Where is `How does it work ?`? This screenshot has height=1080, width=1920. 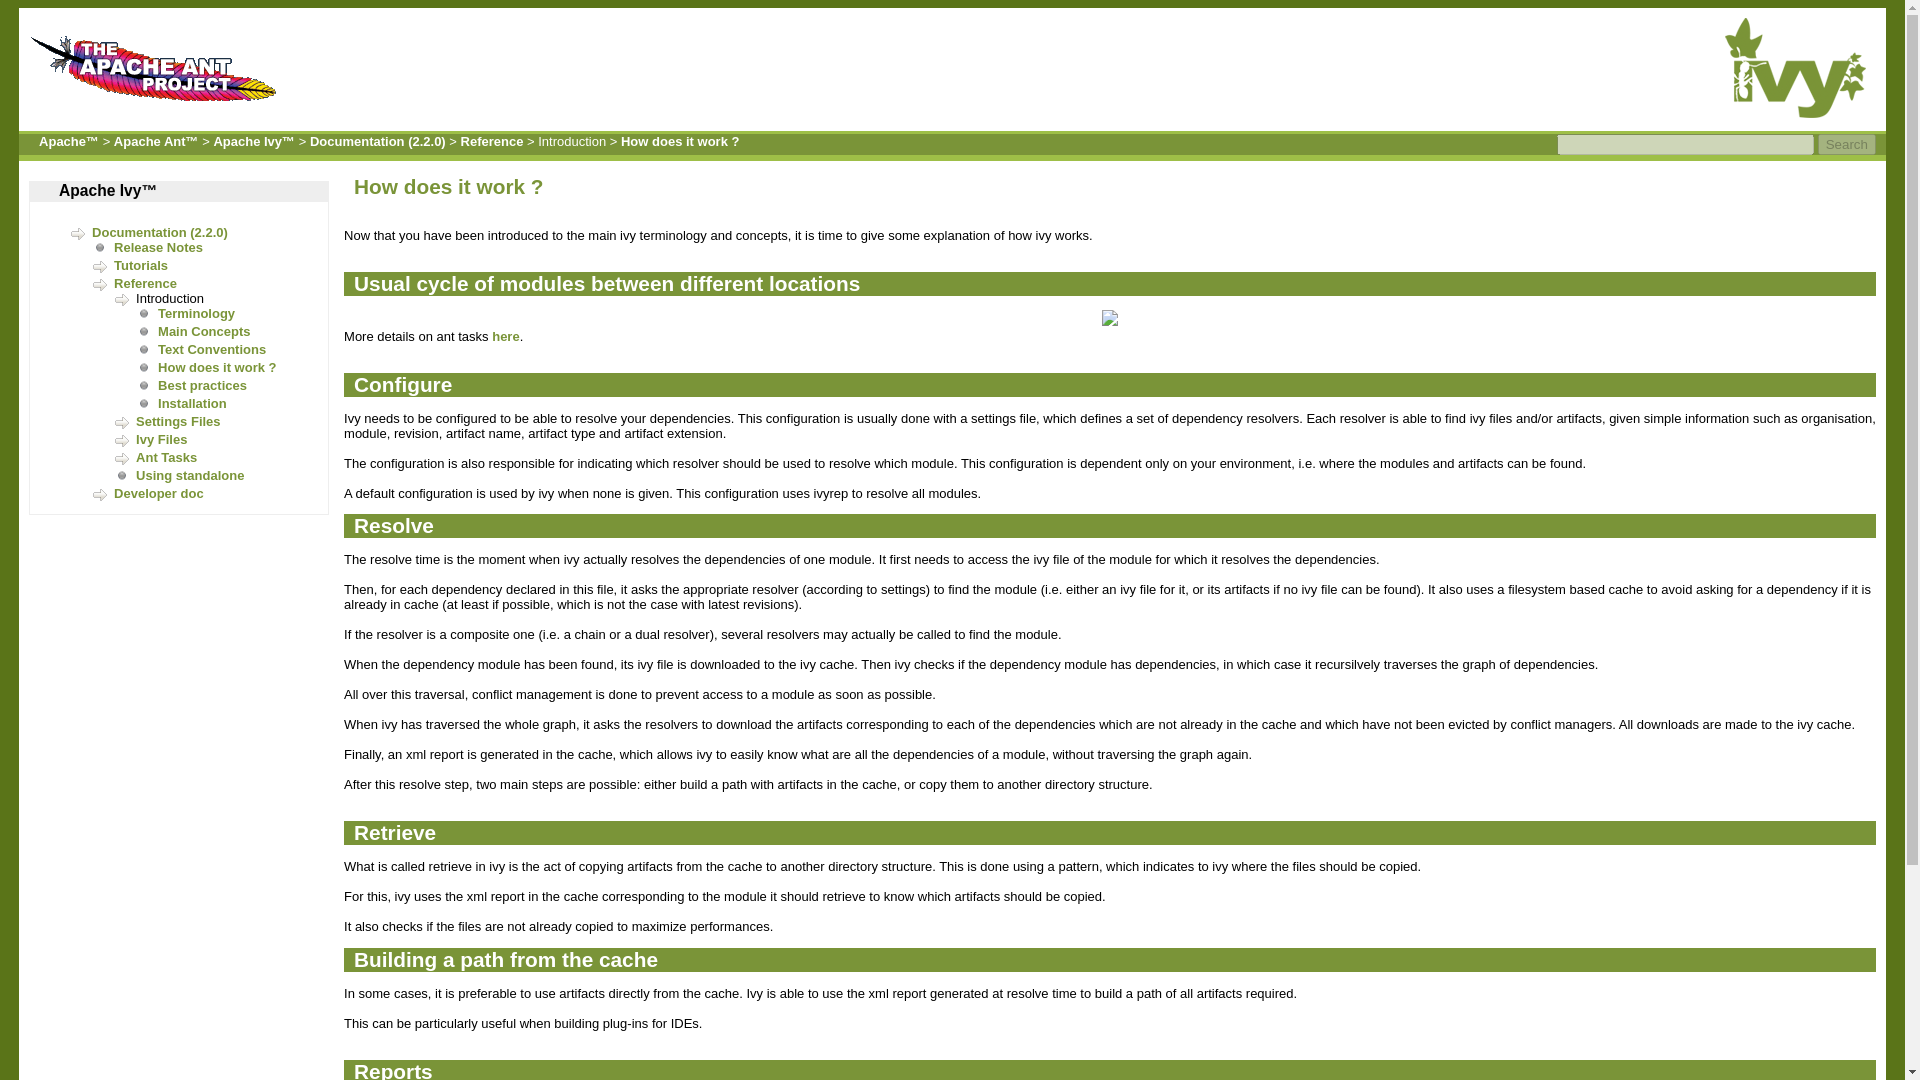
How does it work ? is located at coordinates (680, 141).